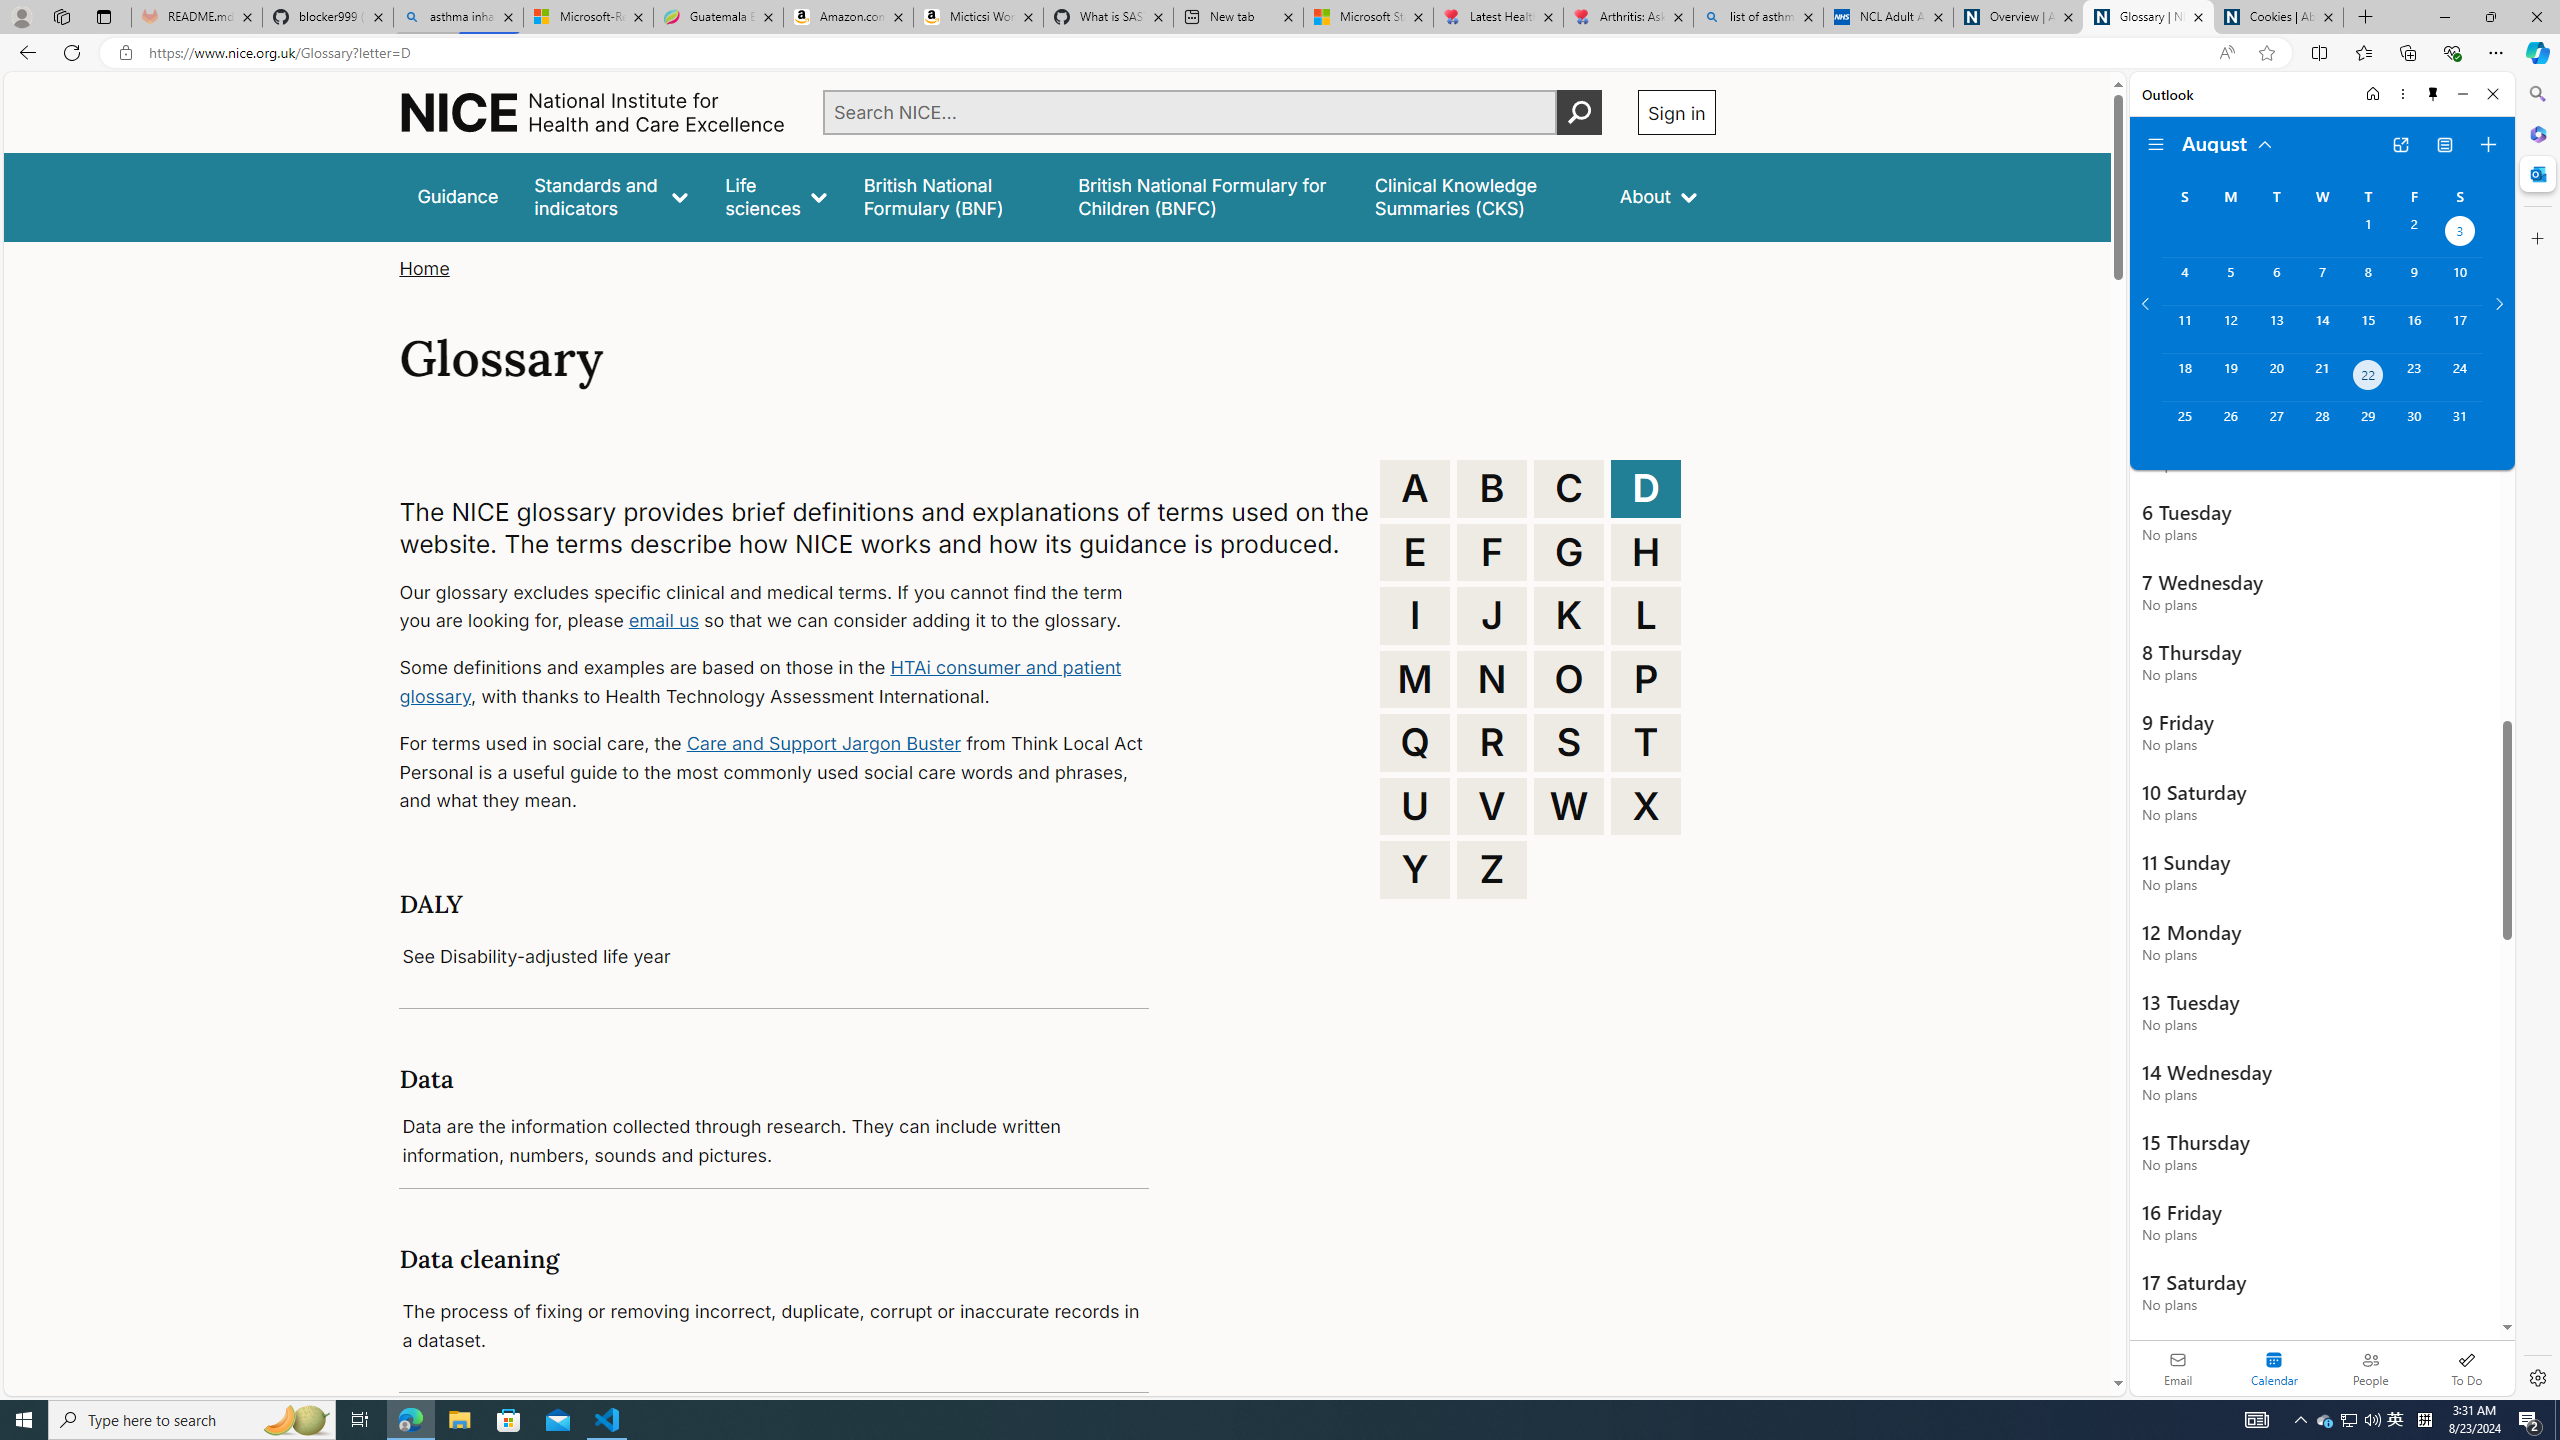  What do you see at coordinates (2460, 425) in the screenshot?
I see `Saturday, August 31, 2024. ` at bounding box center [2460, 425].